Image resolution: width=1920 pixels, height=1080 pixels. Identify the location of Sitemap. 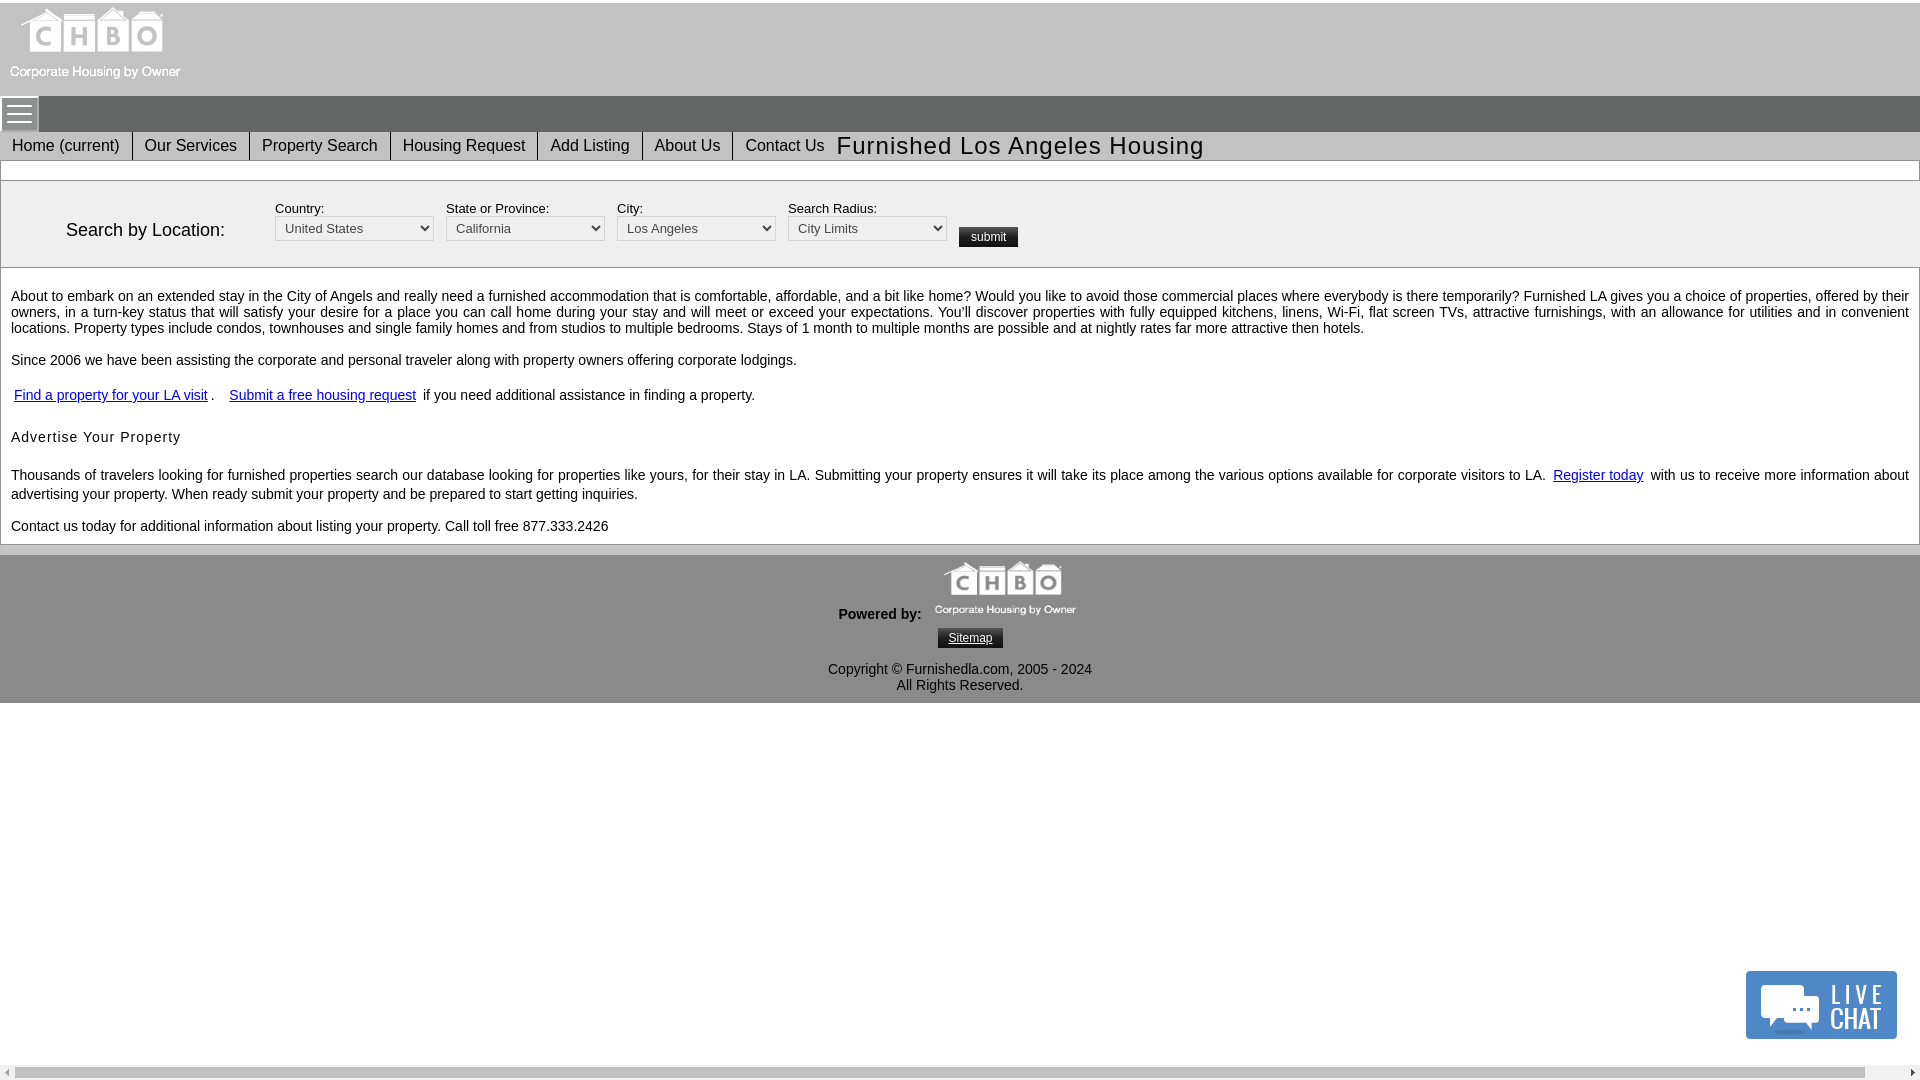
(970, 638).